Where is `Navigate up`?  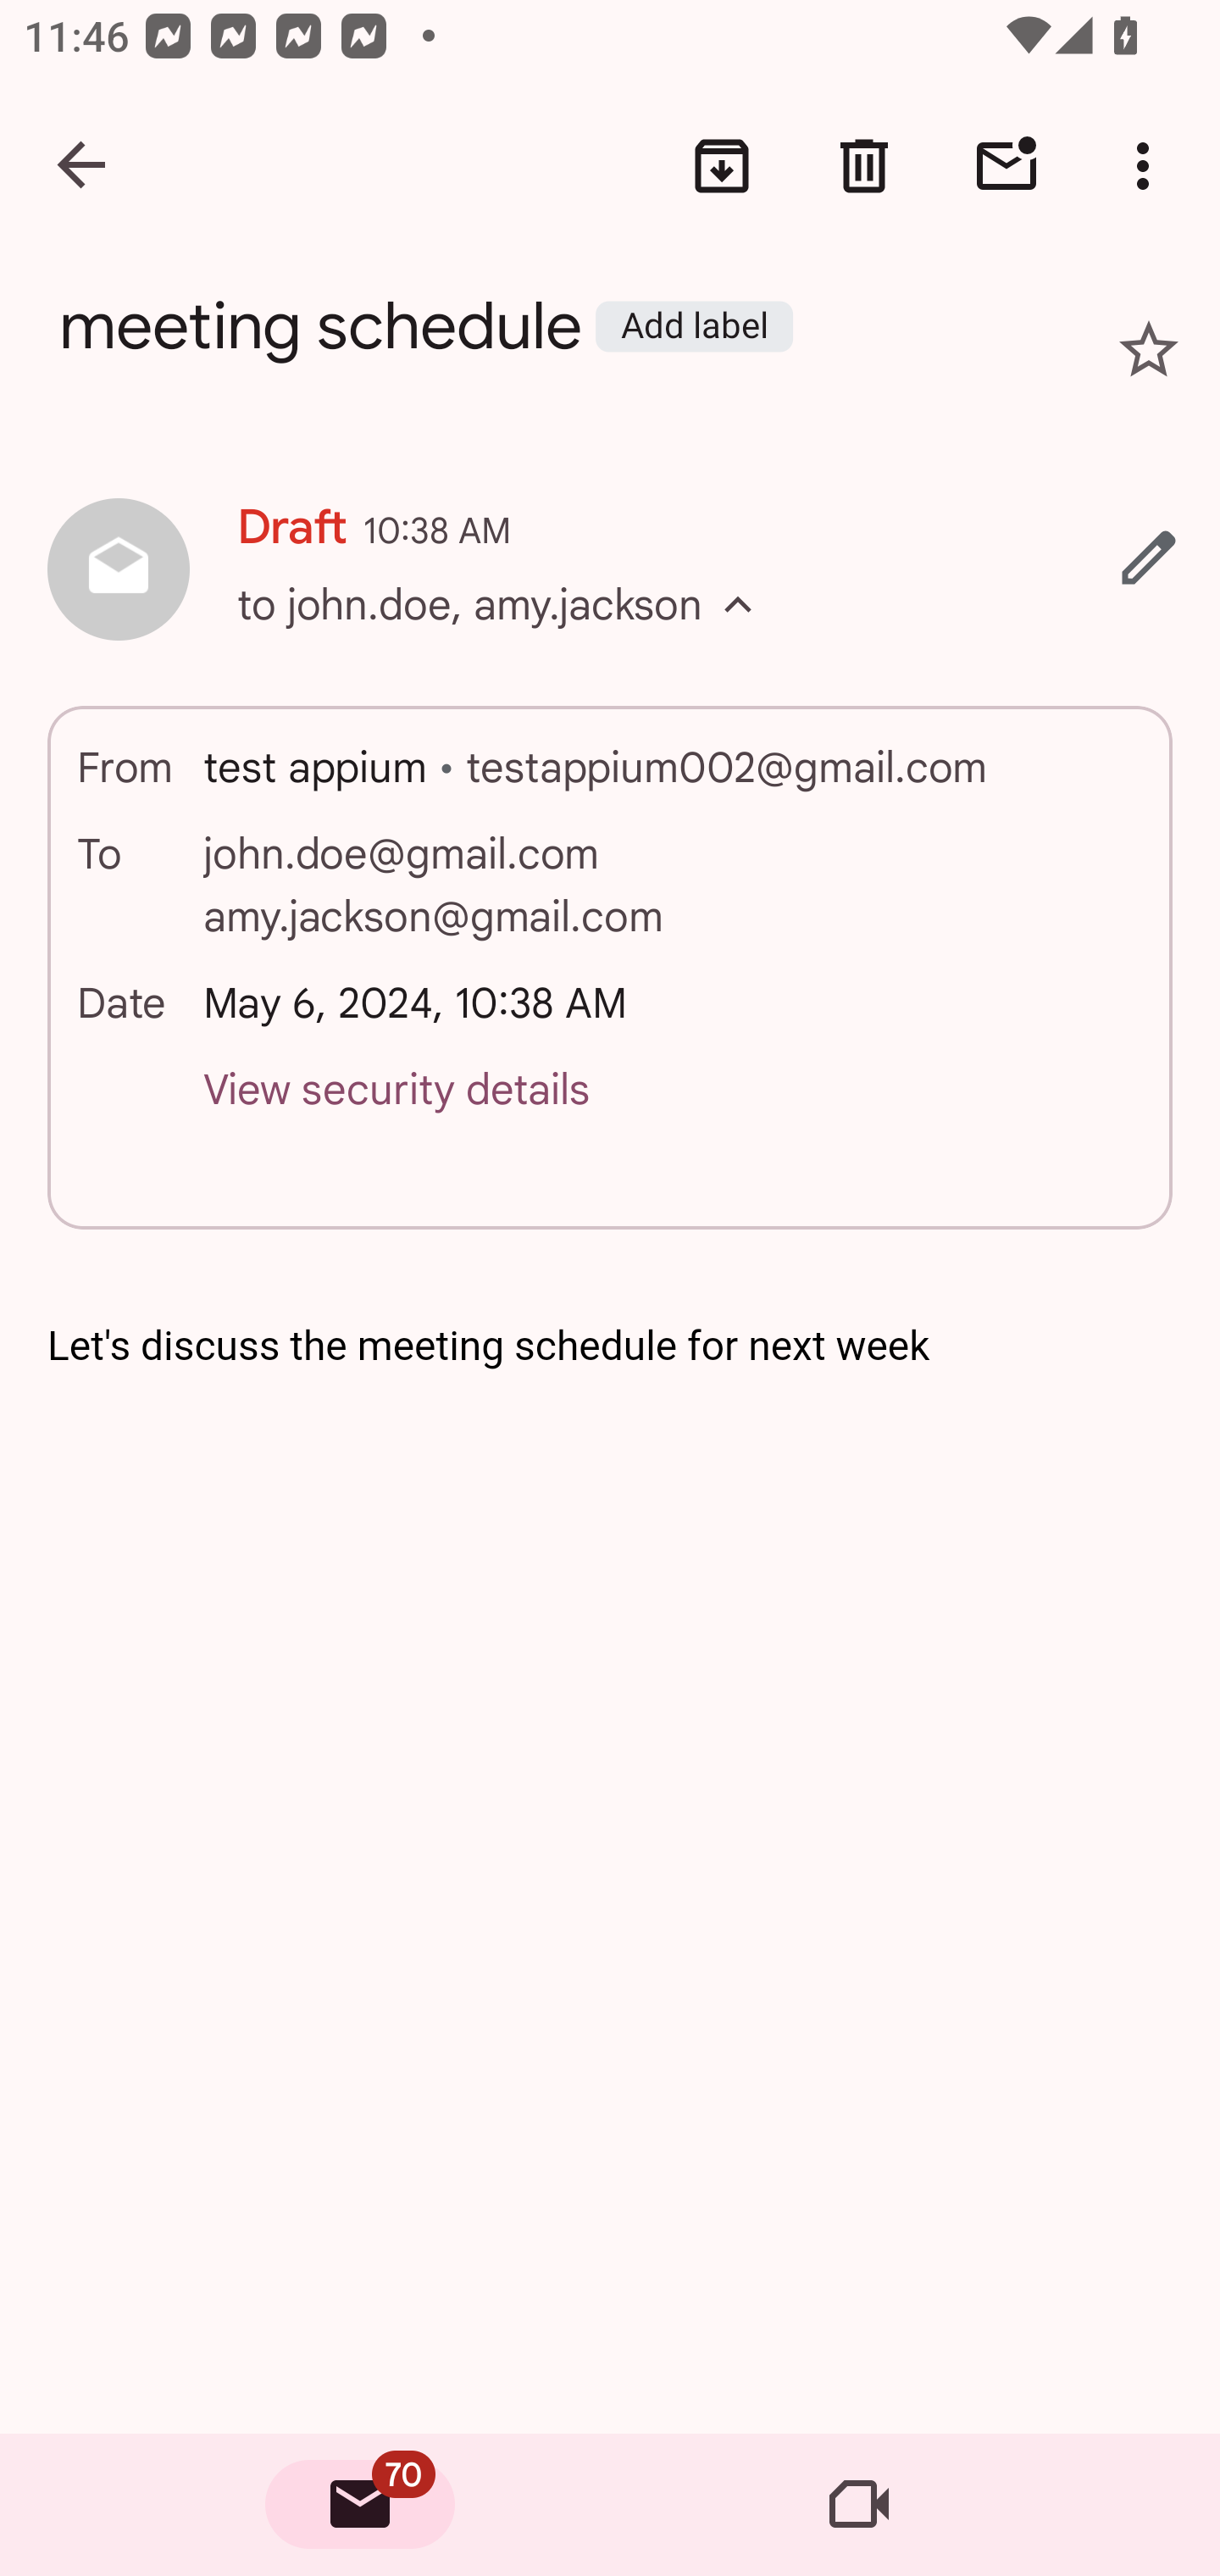 Navigate up is located at coordinates (83, 166).